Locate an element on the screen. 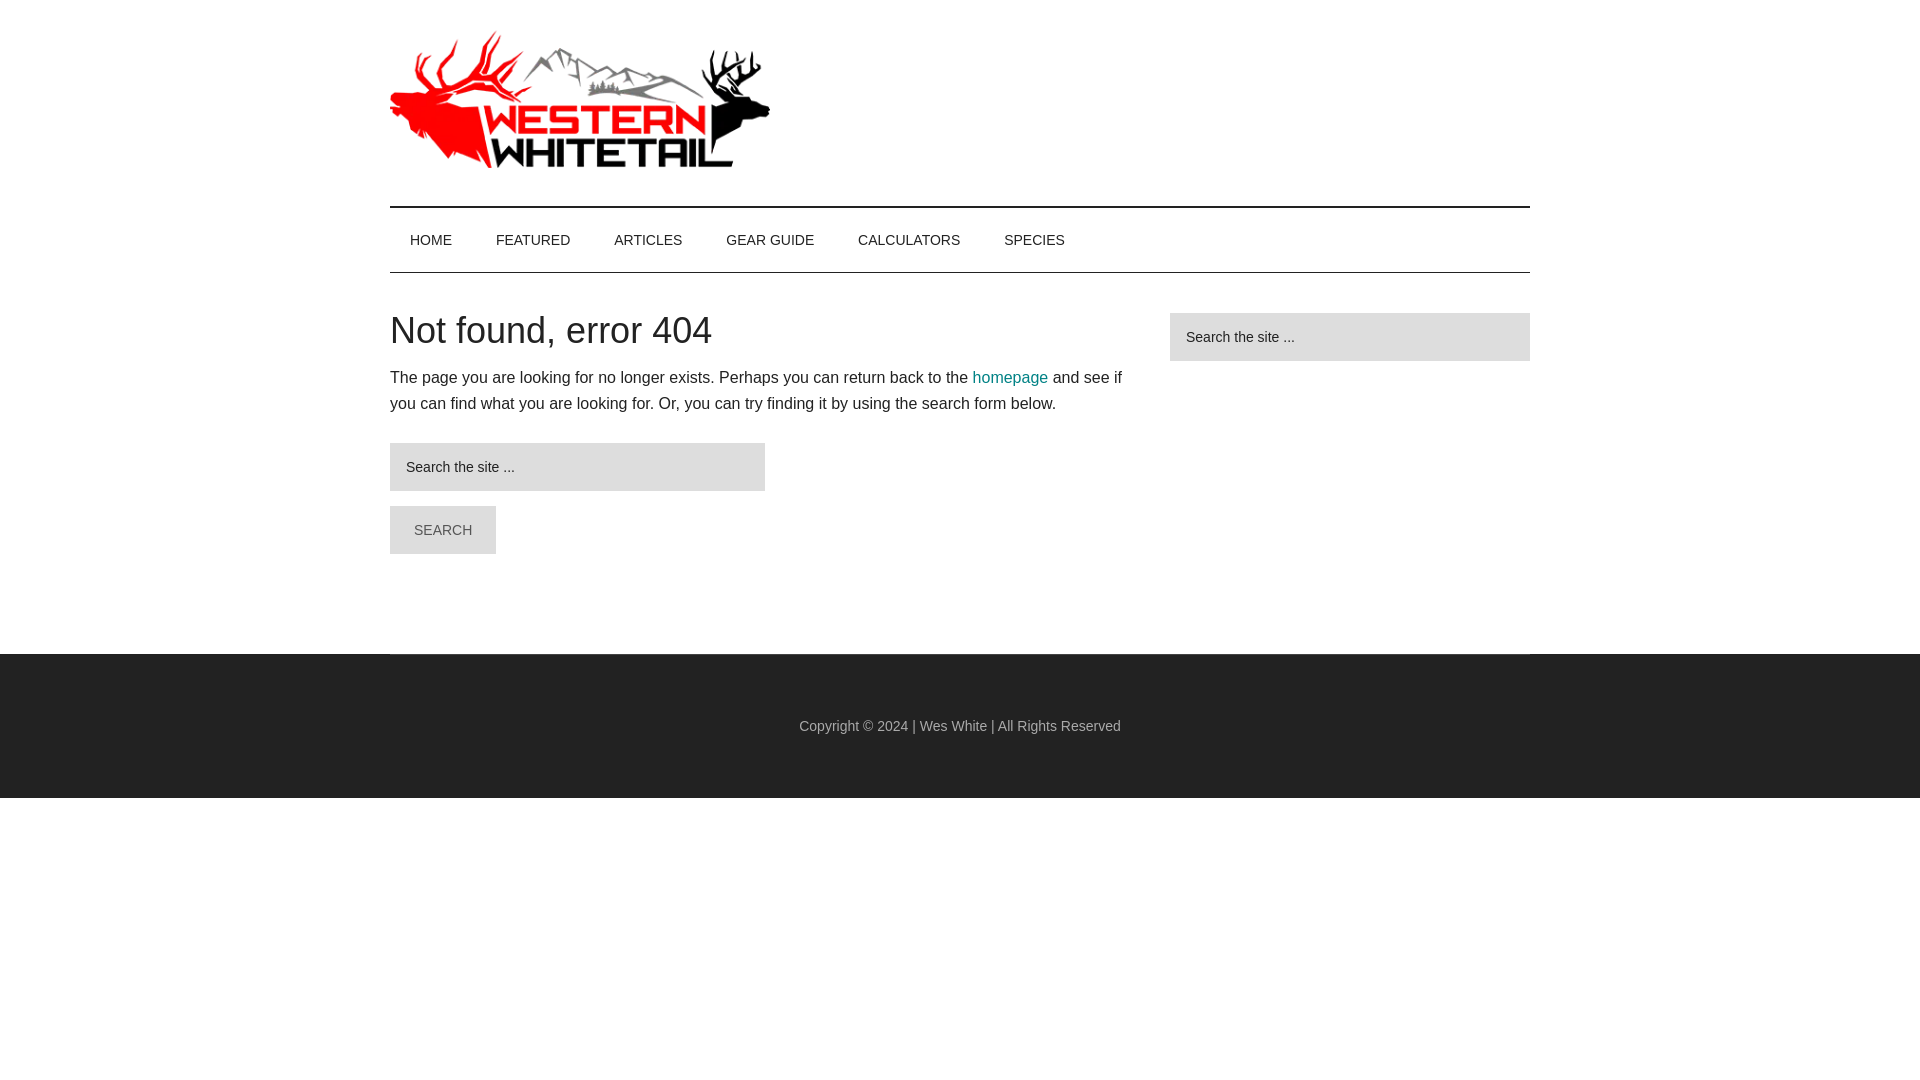 Image resolution: width=1920 pixels, height=1080 pixels. HOME is located at coordinates (430, 240).